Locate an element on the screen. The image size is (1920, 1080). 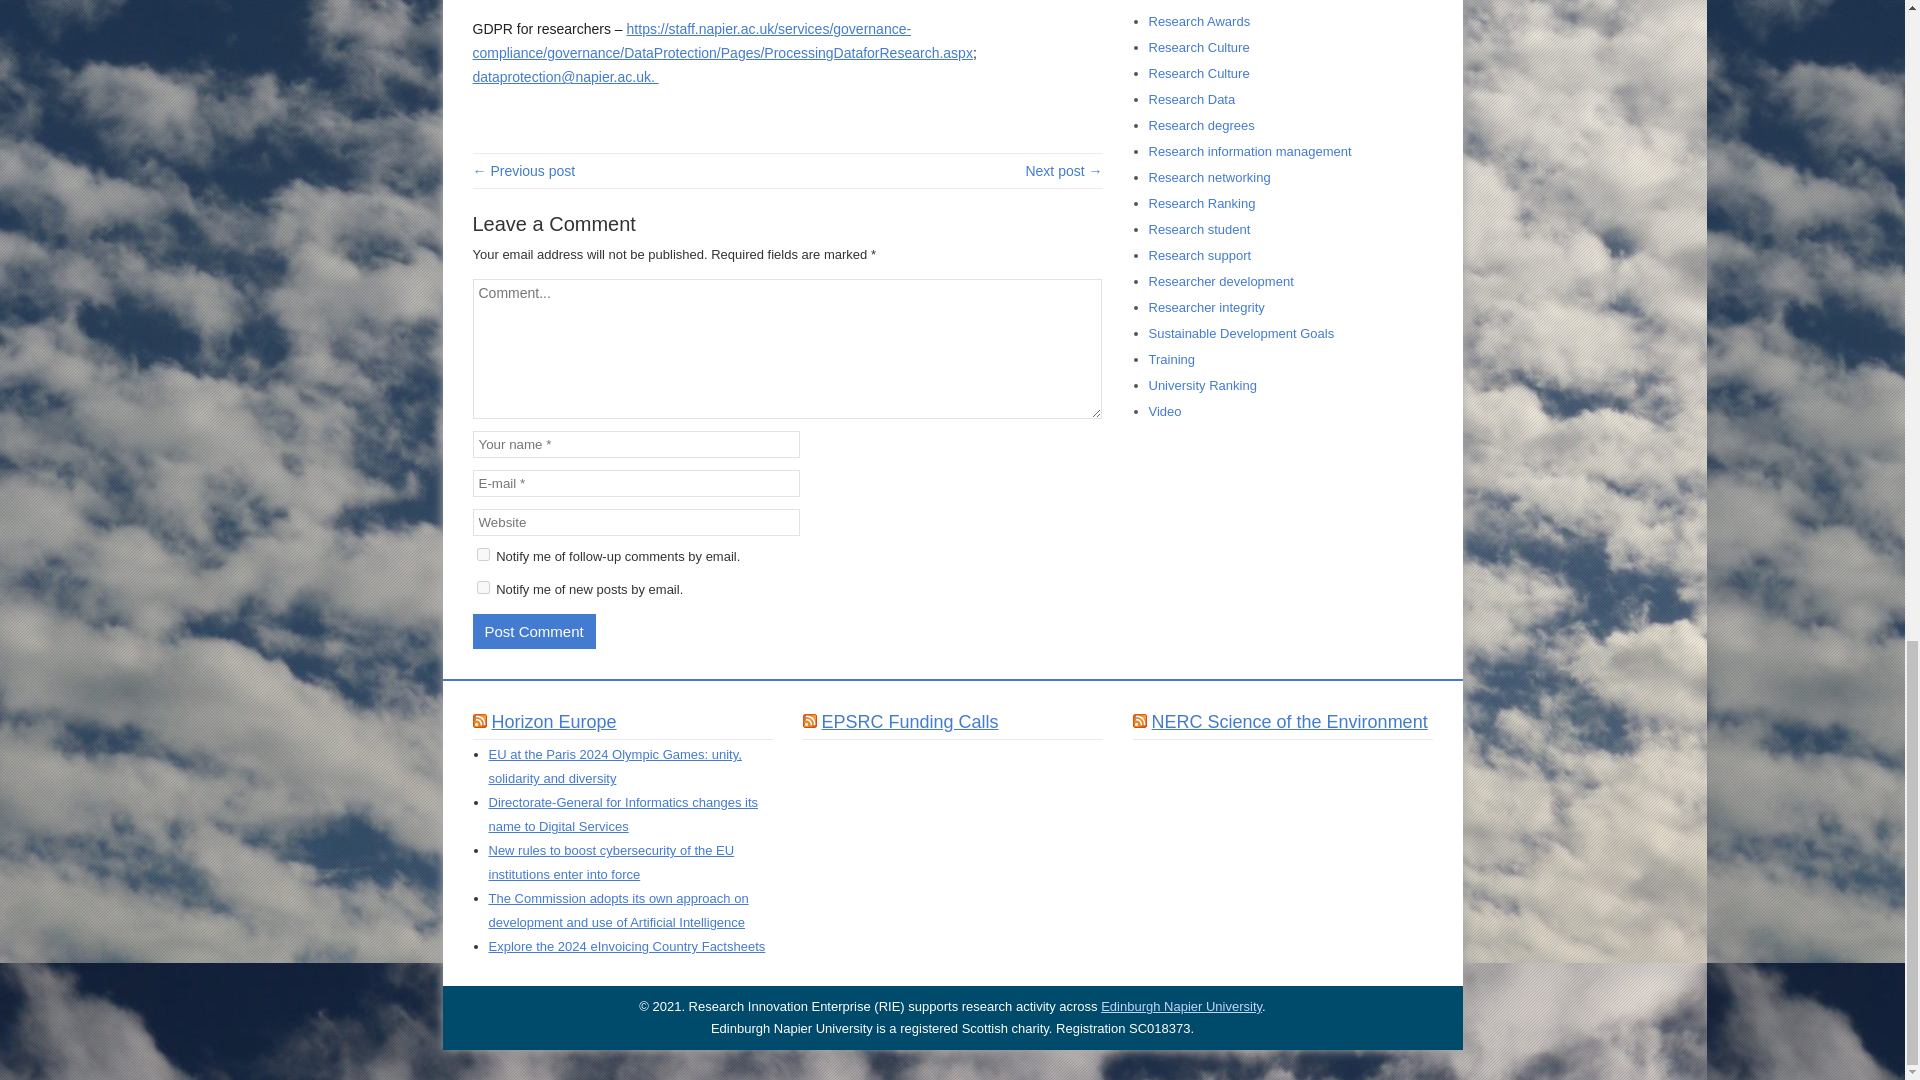
subscribe is located at coordinates (482, 588).